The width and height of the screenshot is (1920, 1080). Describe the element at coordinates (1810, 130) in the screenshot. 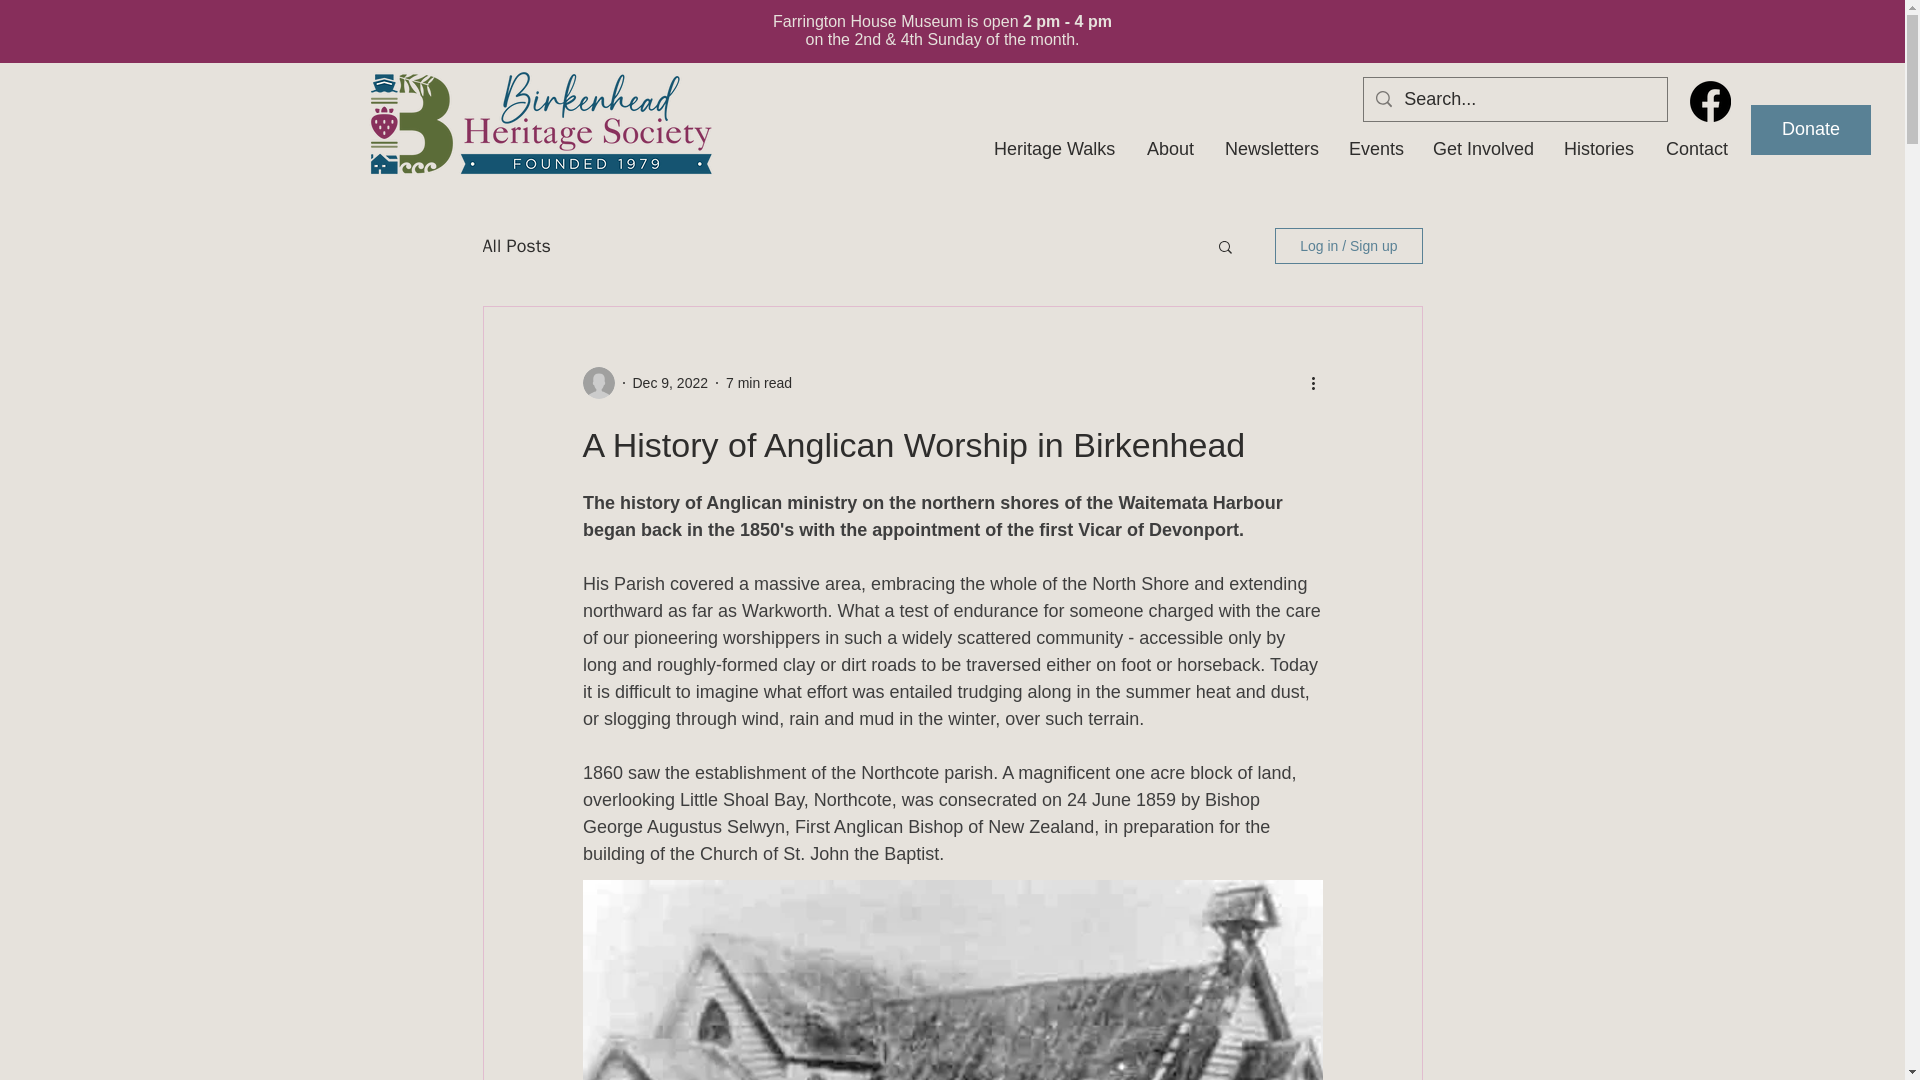

I see `Donate` at that location.